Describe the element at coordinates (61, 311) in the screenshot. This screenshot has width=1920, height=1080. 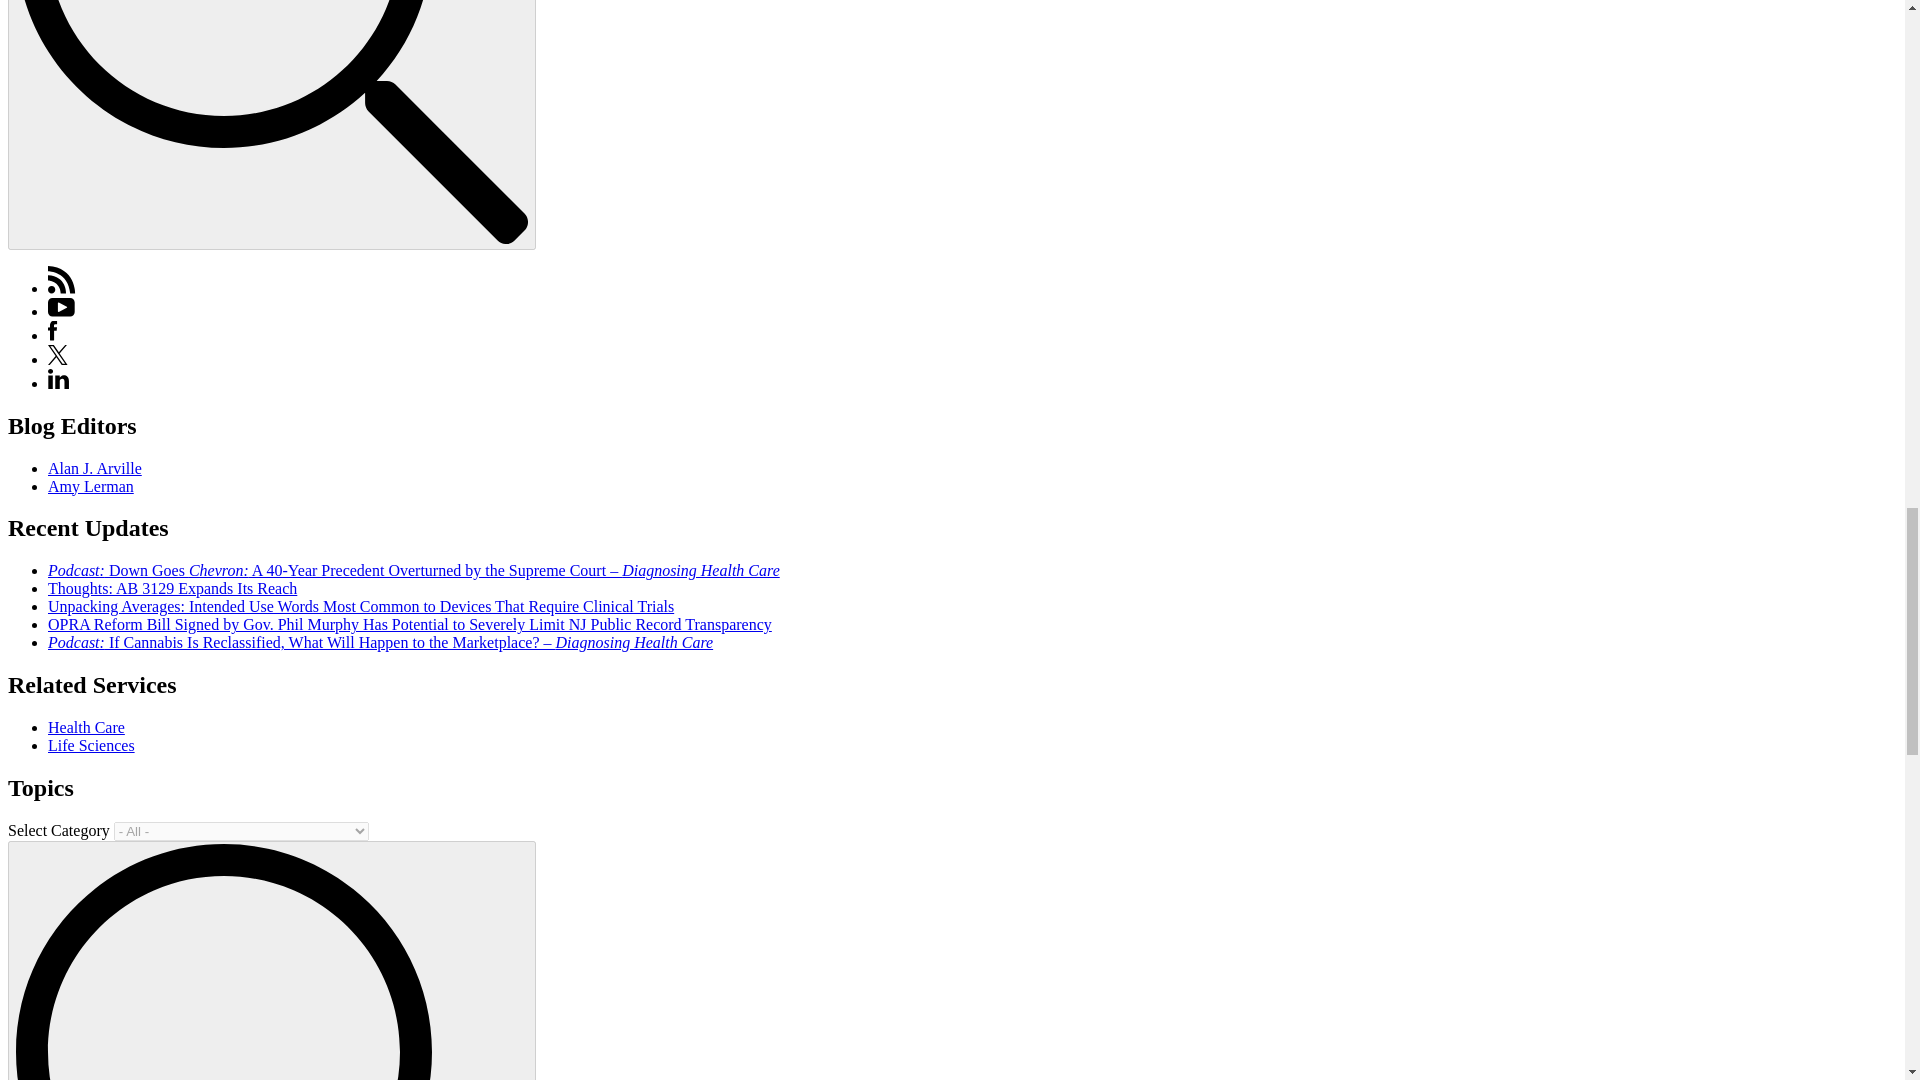
I see `Youtube` at that location.